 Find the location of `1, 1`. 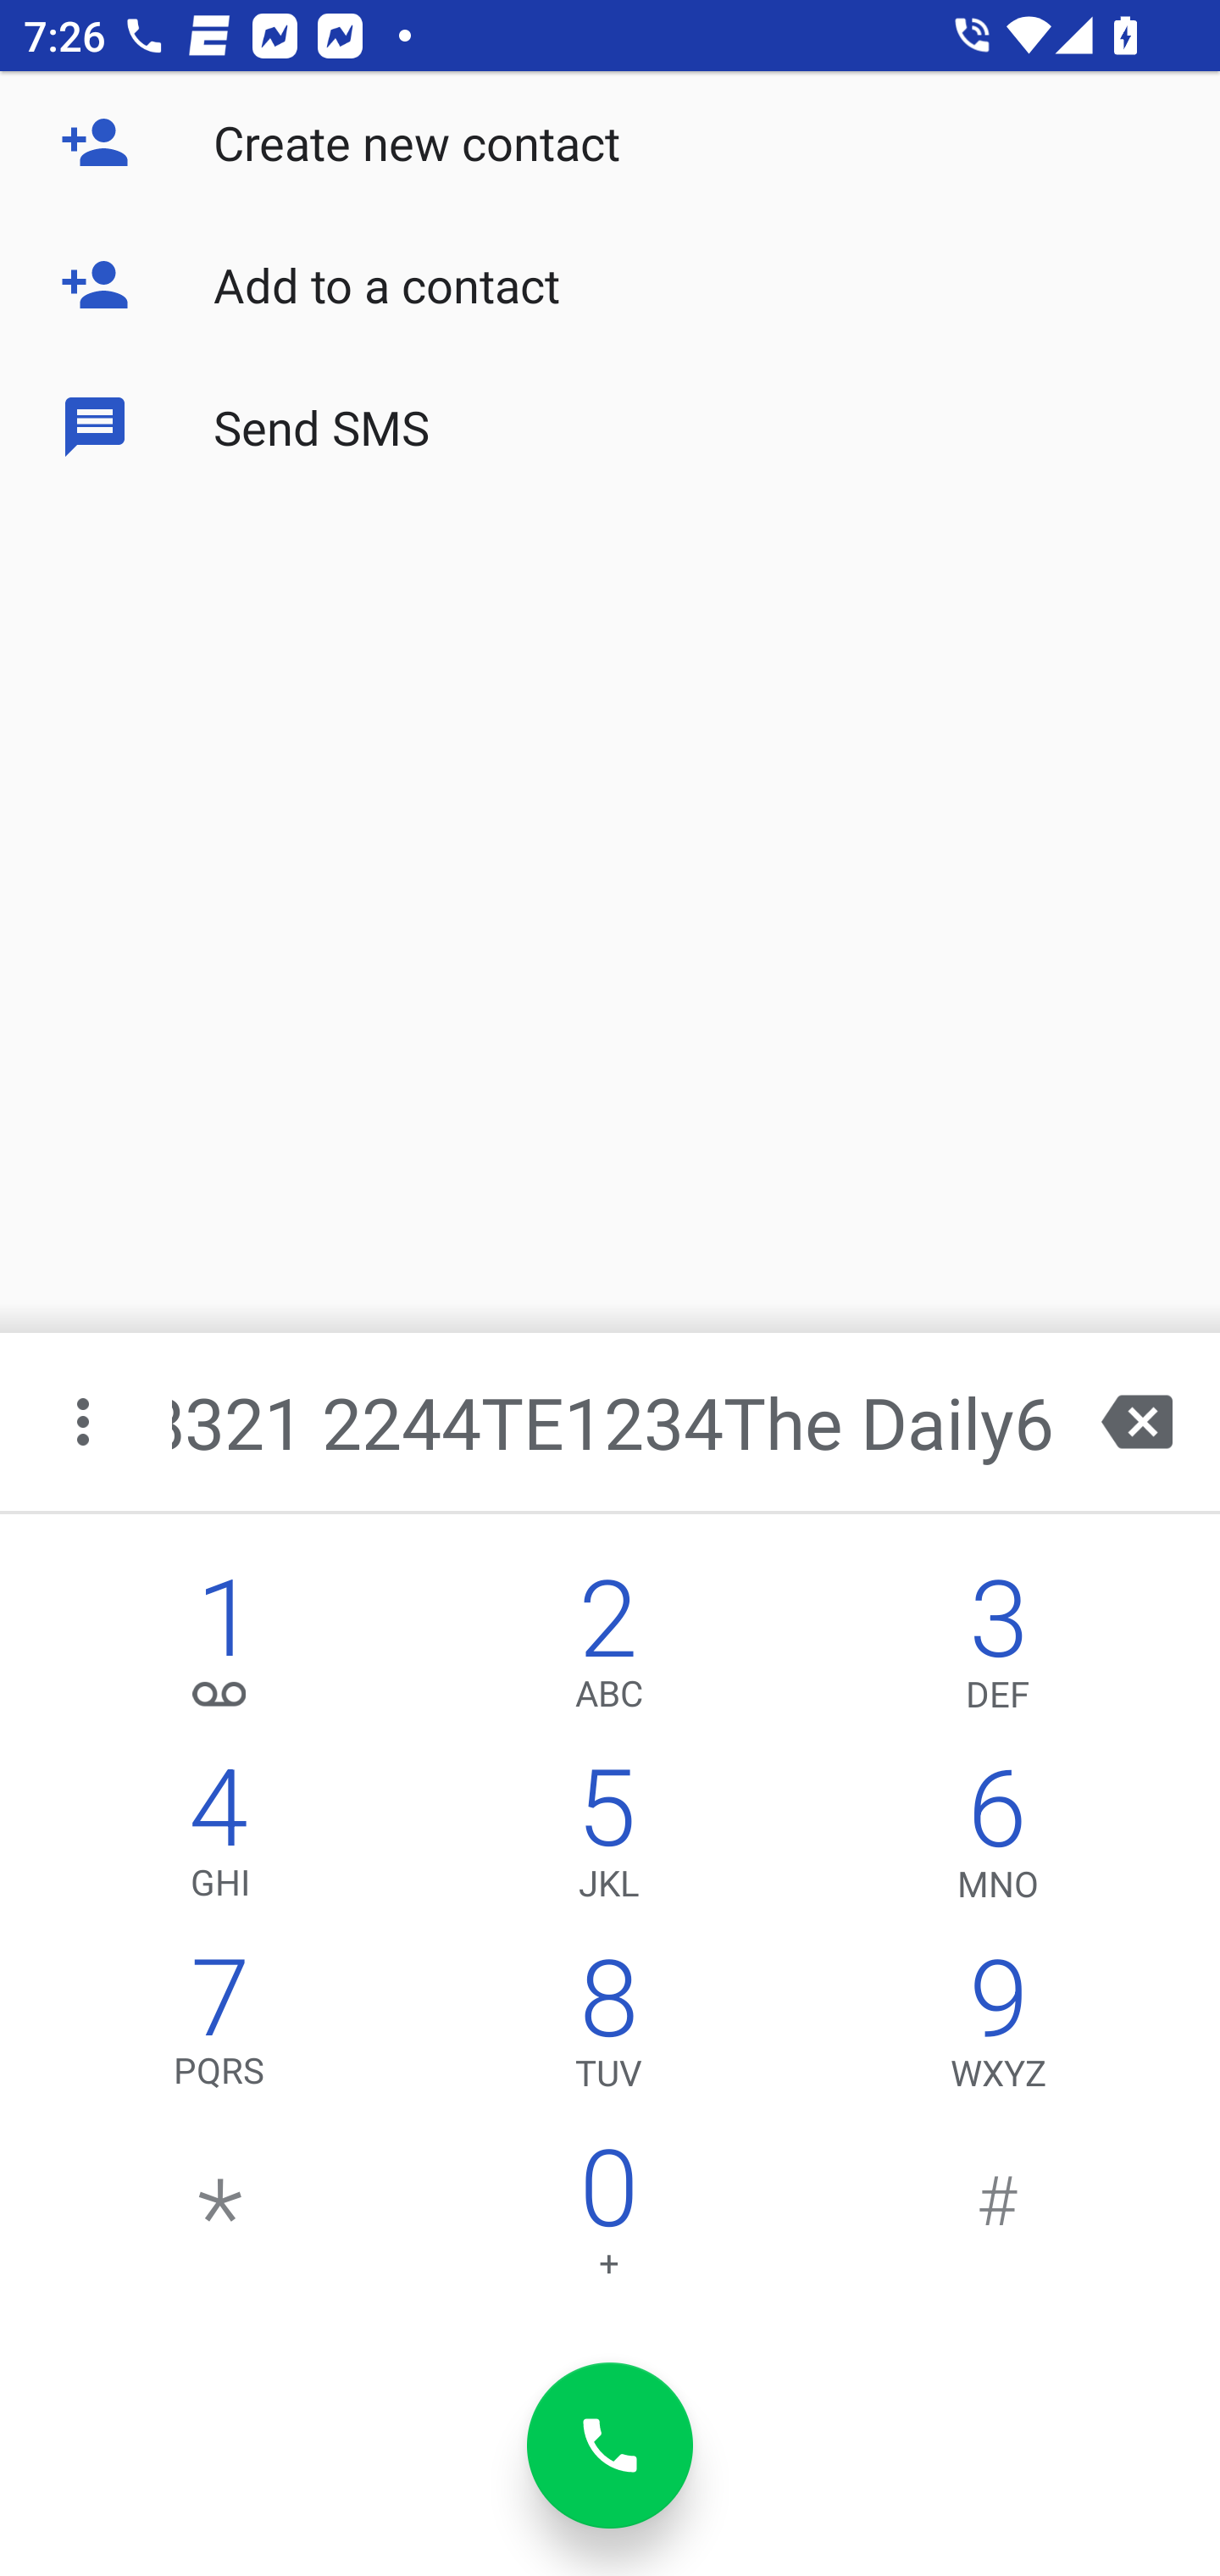

1, 1 is located at coordinates (220, 1651).